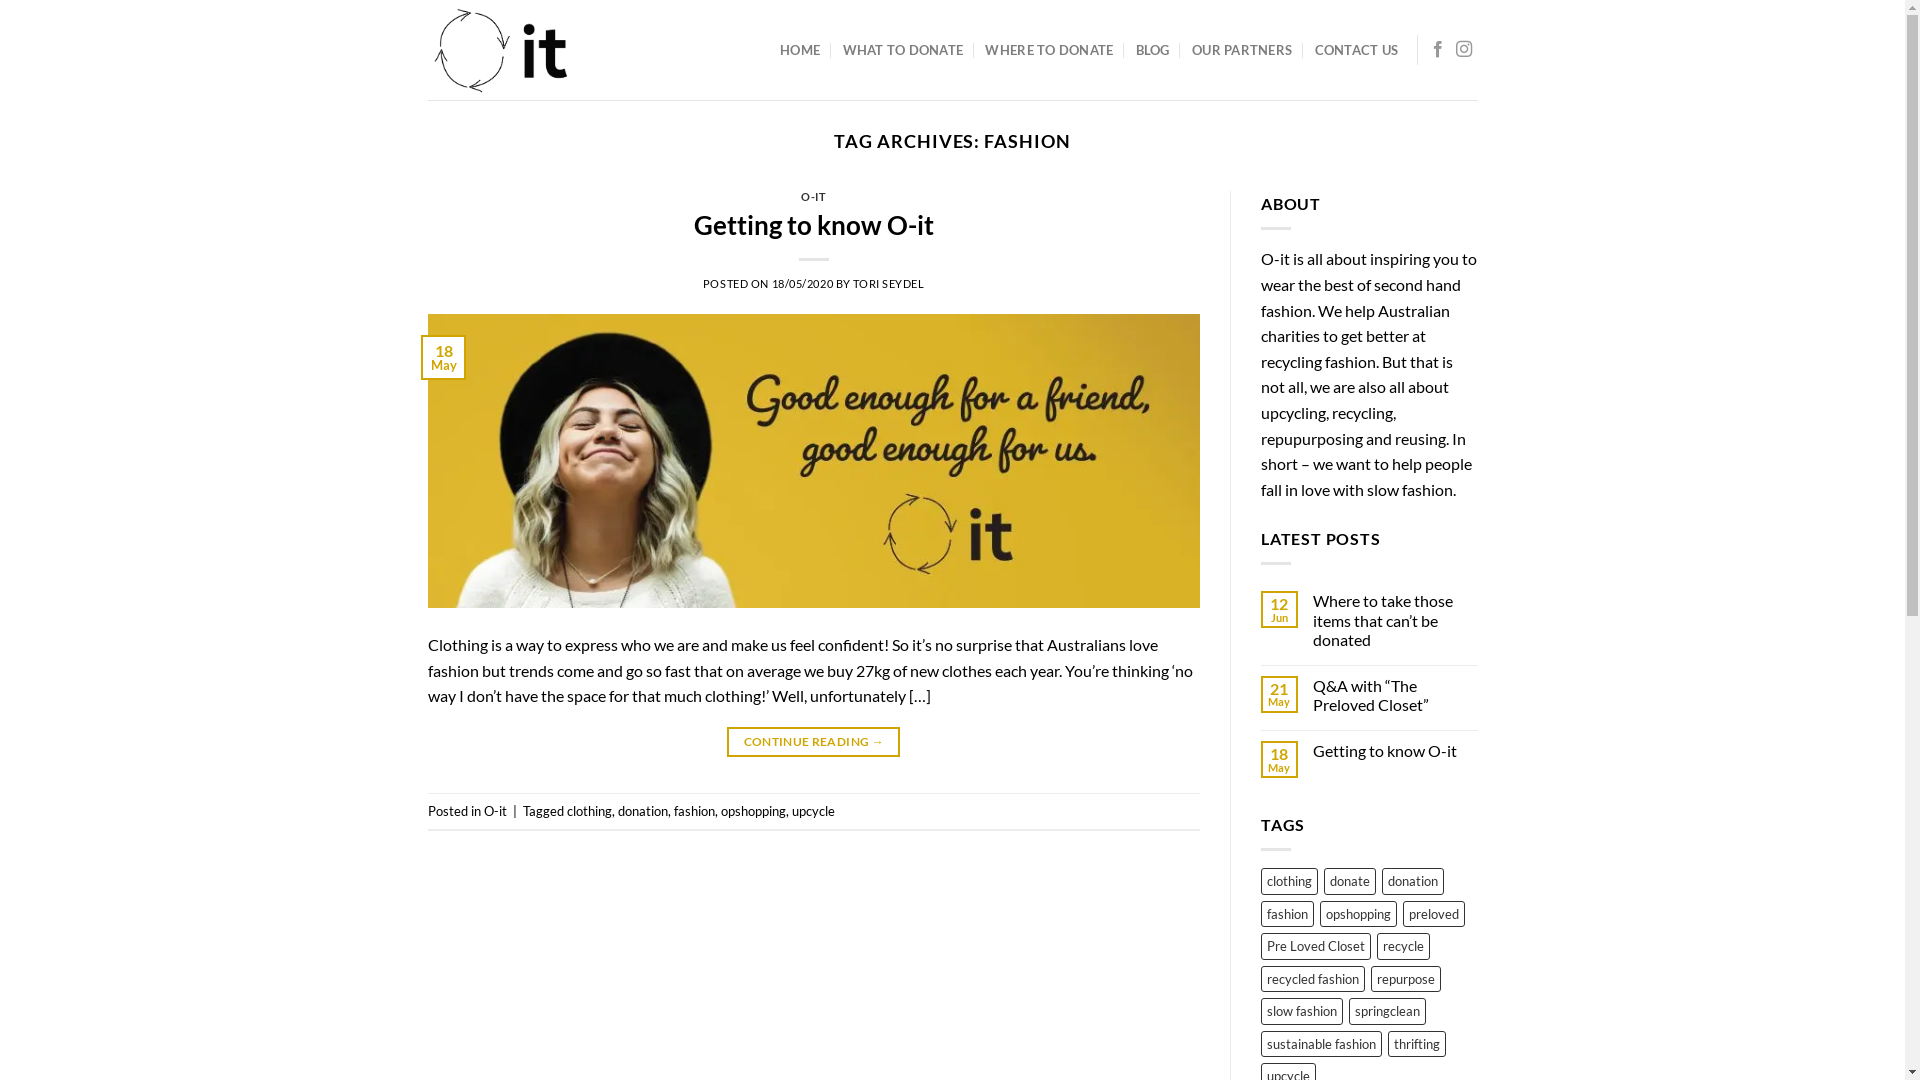 This screenshot has width=1920, height=1080. I want to click on HOME, so click(800, 50).